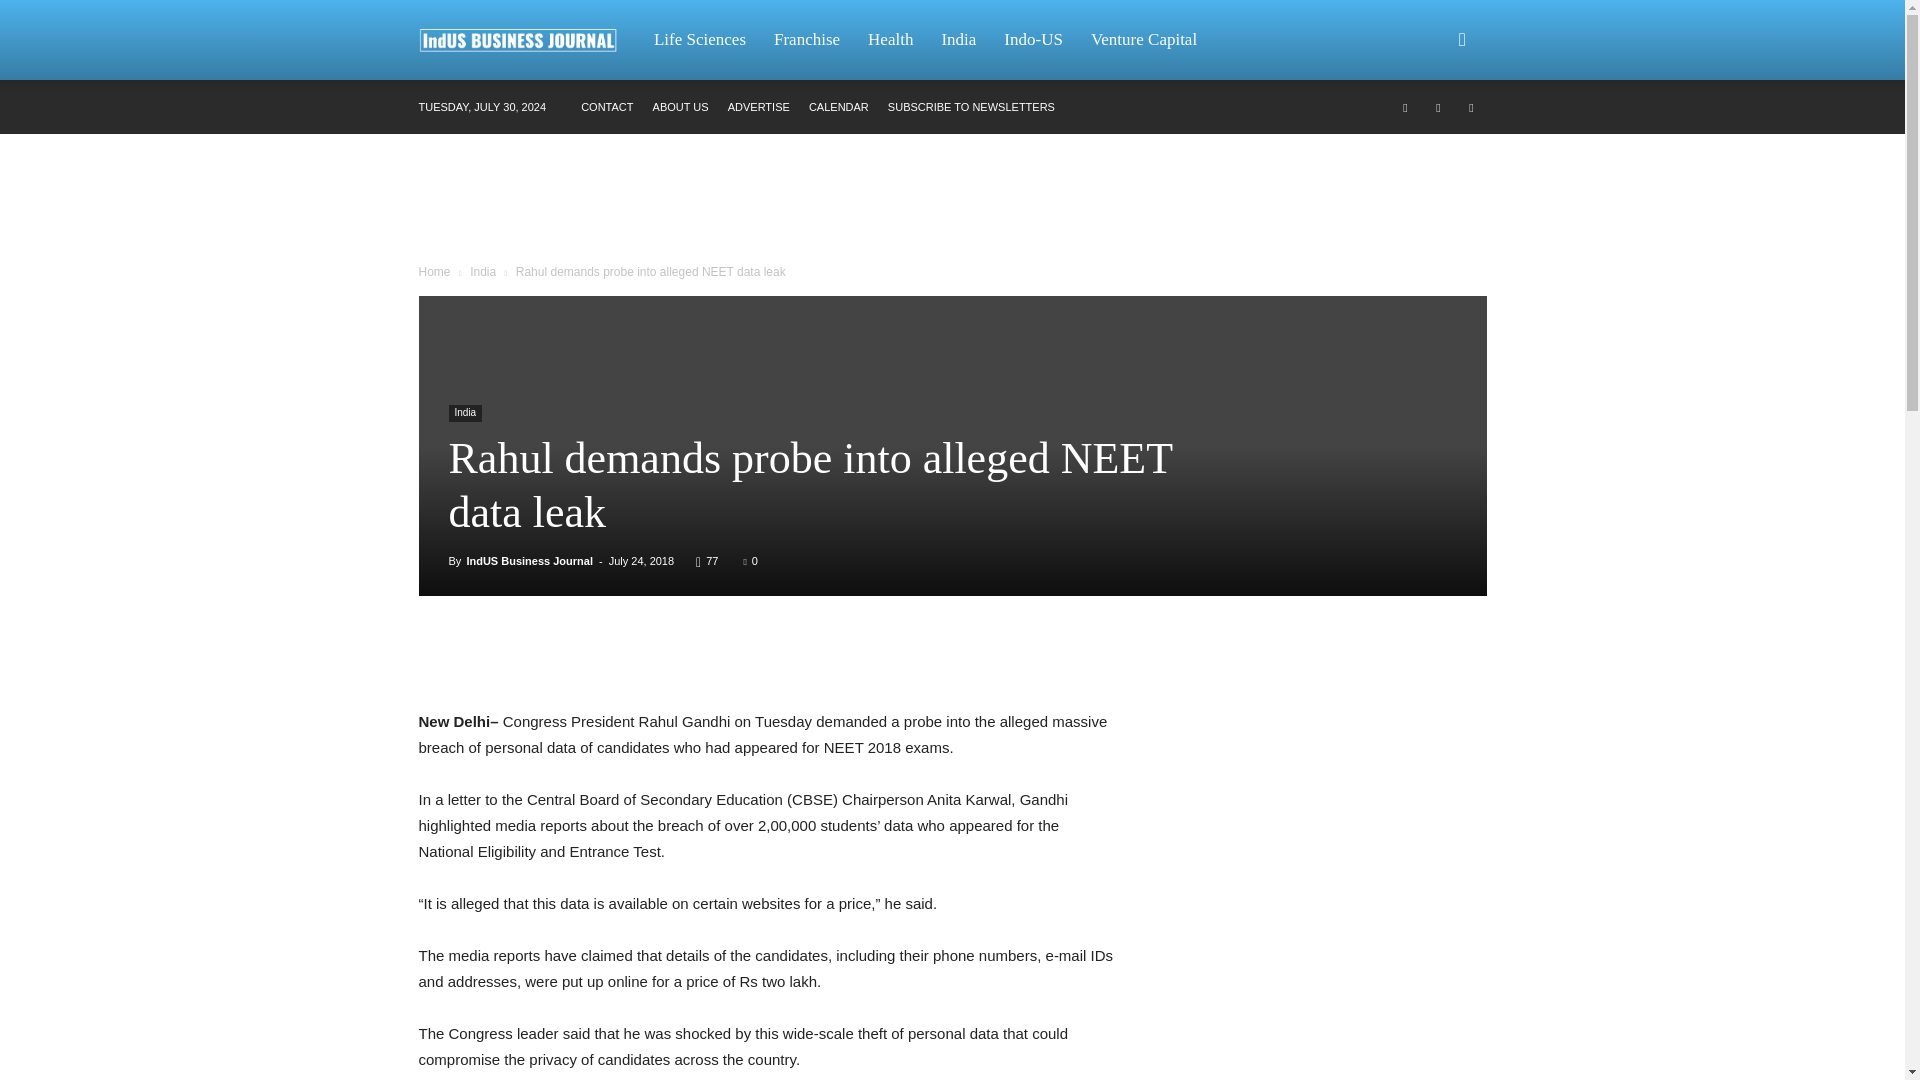 The height and width of the screenshot is (1080, 1920). Describe the element at coordinates (1034, 40) in the screenshot. I see `Indo-US` at that location.